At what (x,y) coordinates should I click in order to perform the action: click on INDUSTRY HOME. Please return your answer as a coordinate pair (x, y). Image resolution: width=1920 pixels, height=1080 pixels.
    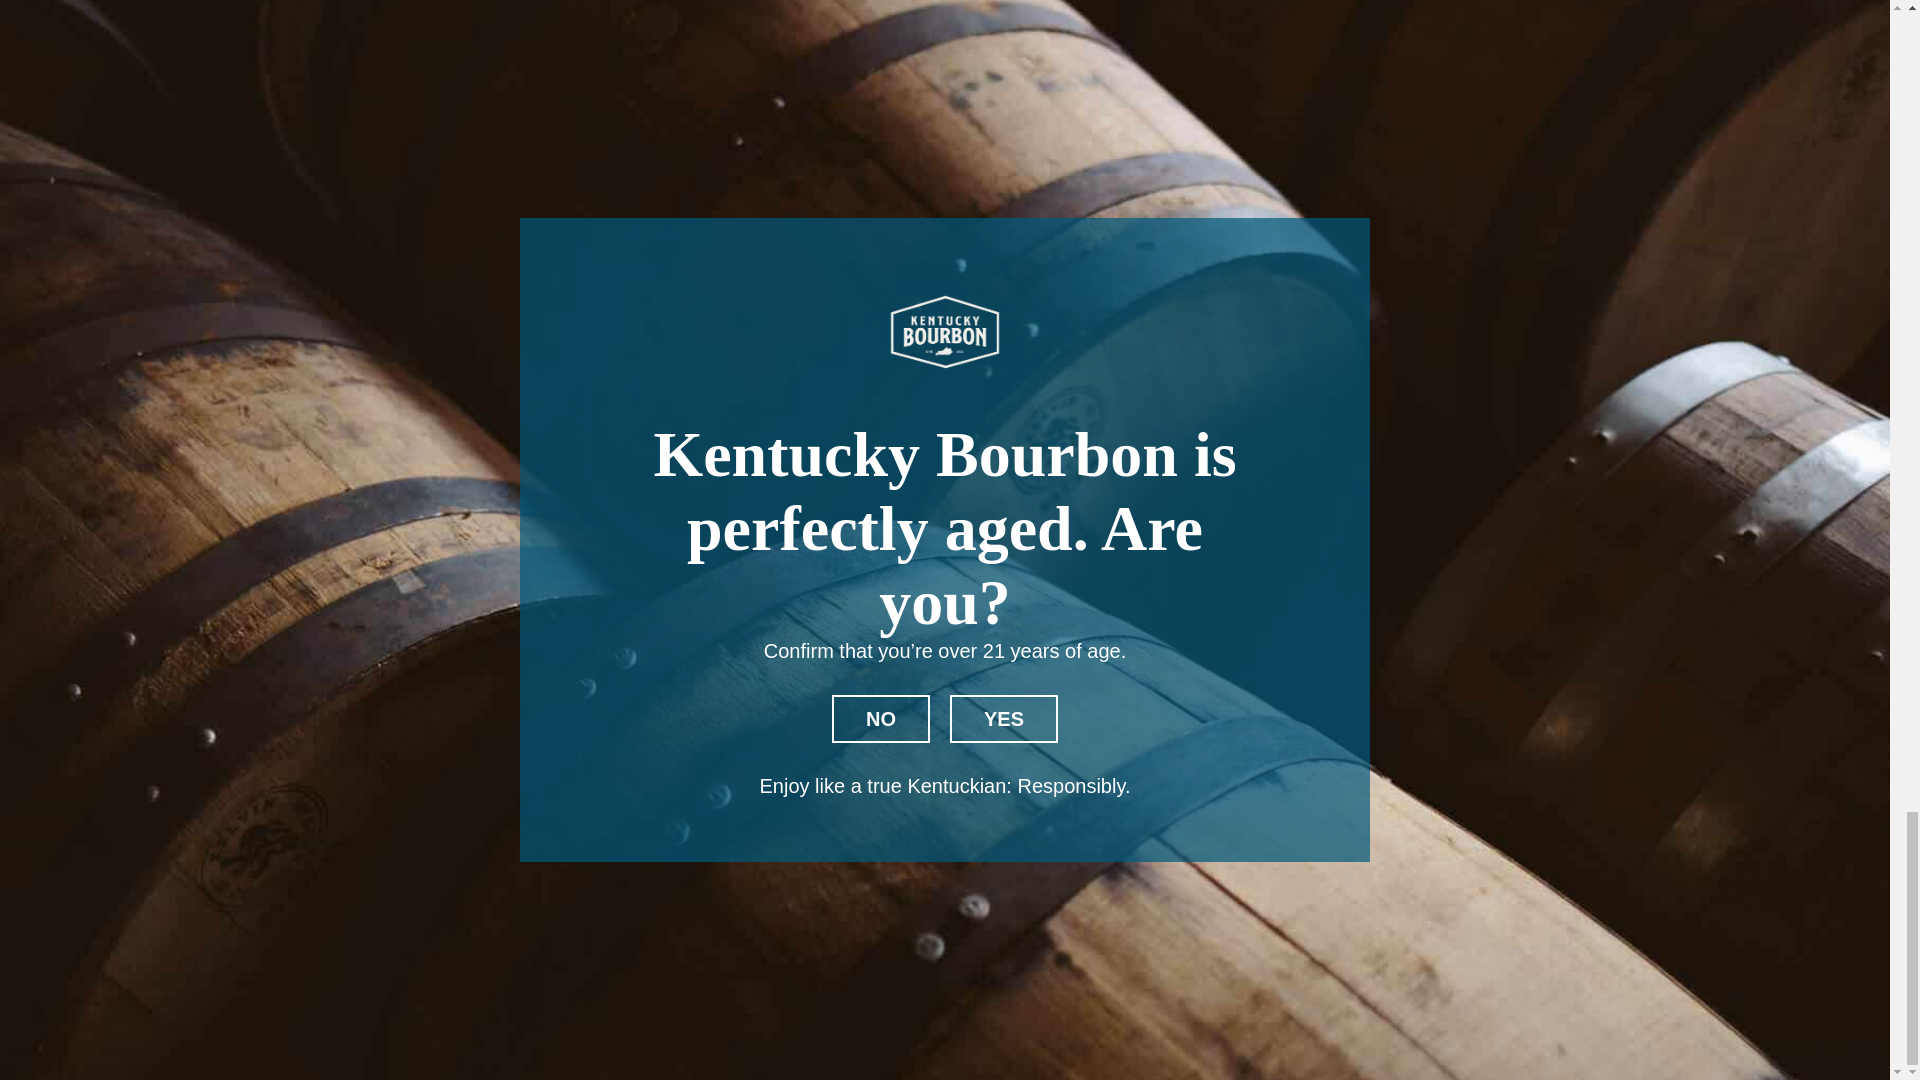
    Looking at the image, I should click on (1504, 438).